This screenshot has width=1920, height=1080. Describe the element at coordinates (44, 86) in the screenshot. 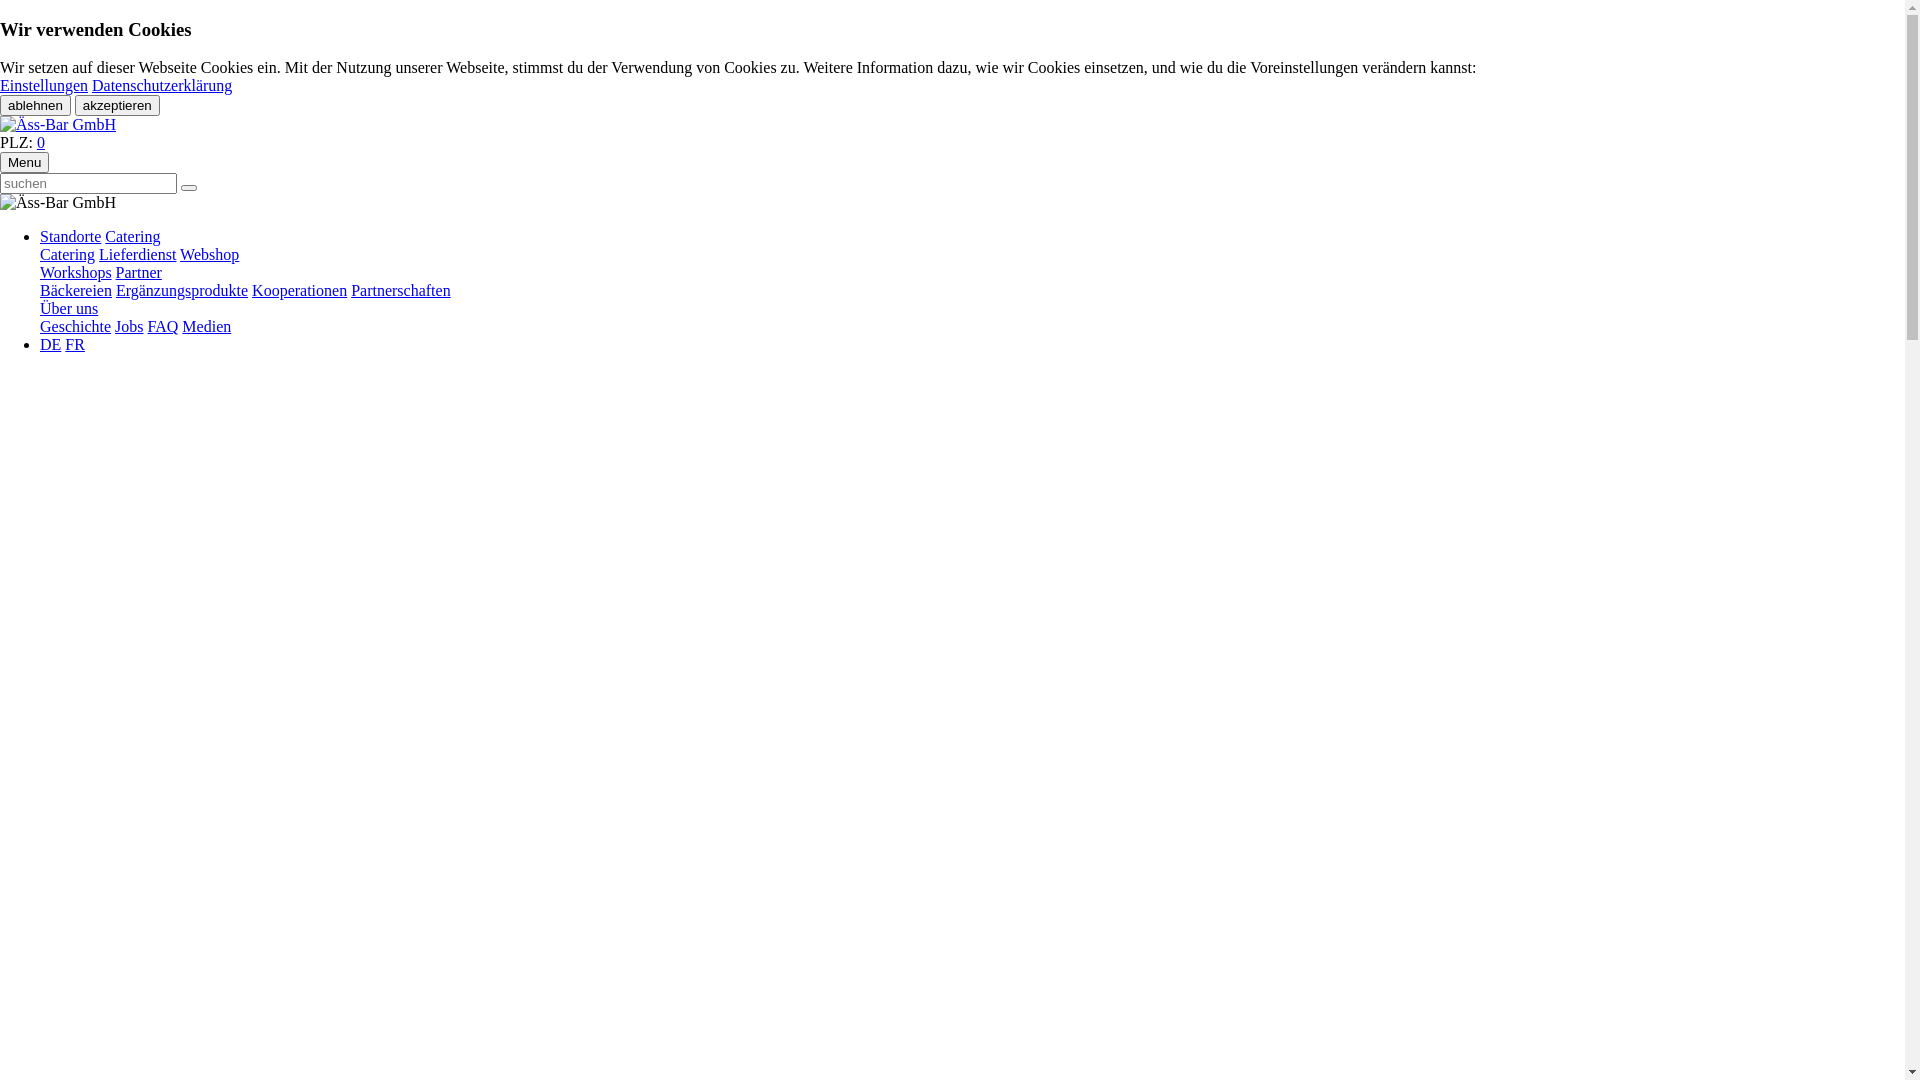

I see `Einstellungen` at that location.